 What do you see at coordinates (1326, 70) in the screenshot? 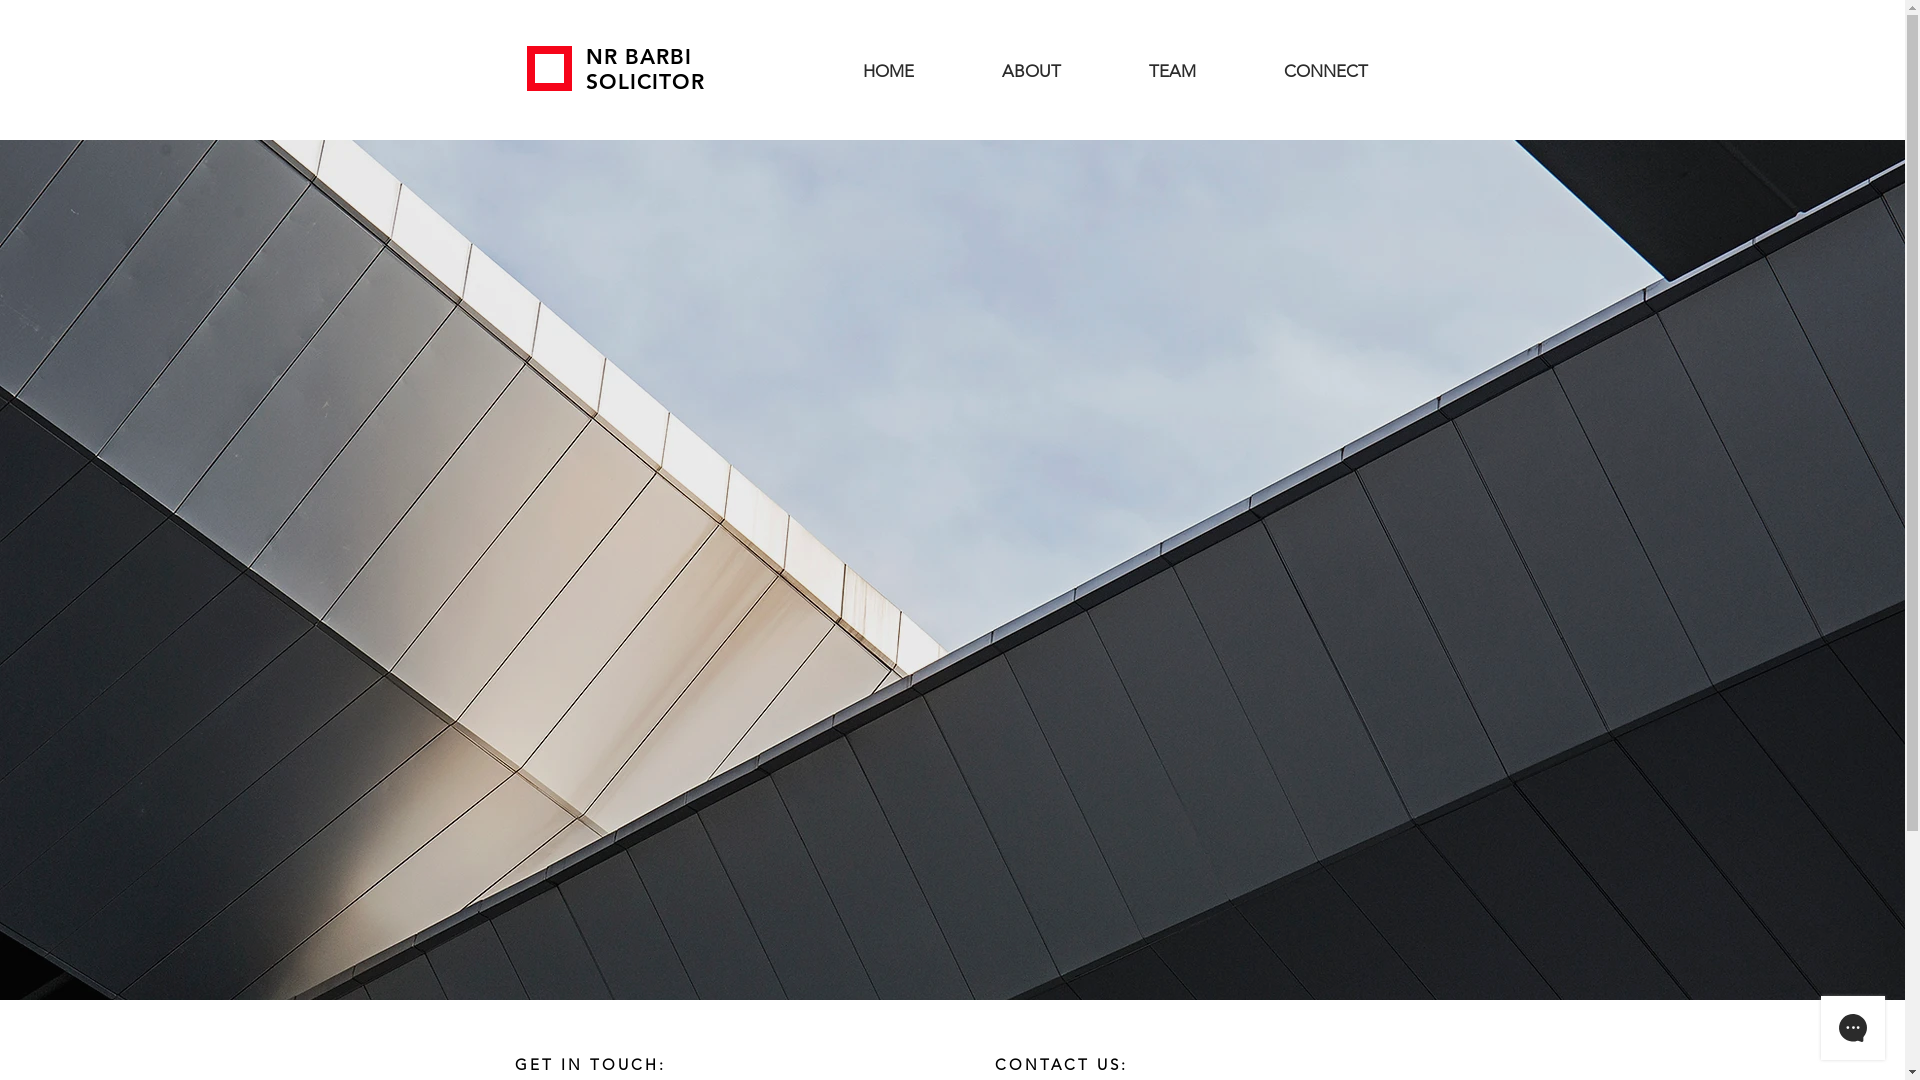
I see `CONNECT` at bounding box center [1326, 70].